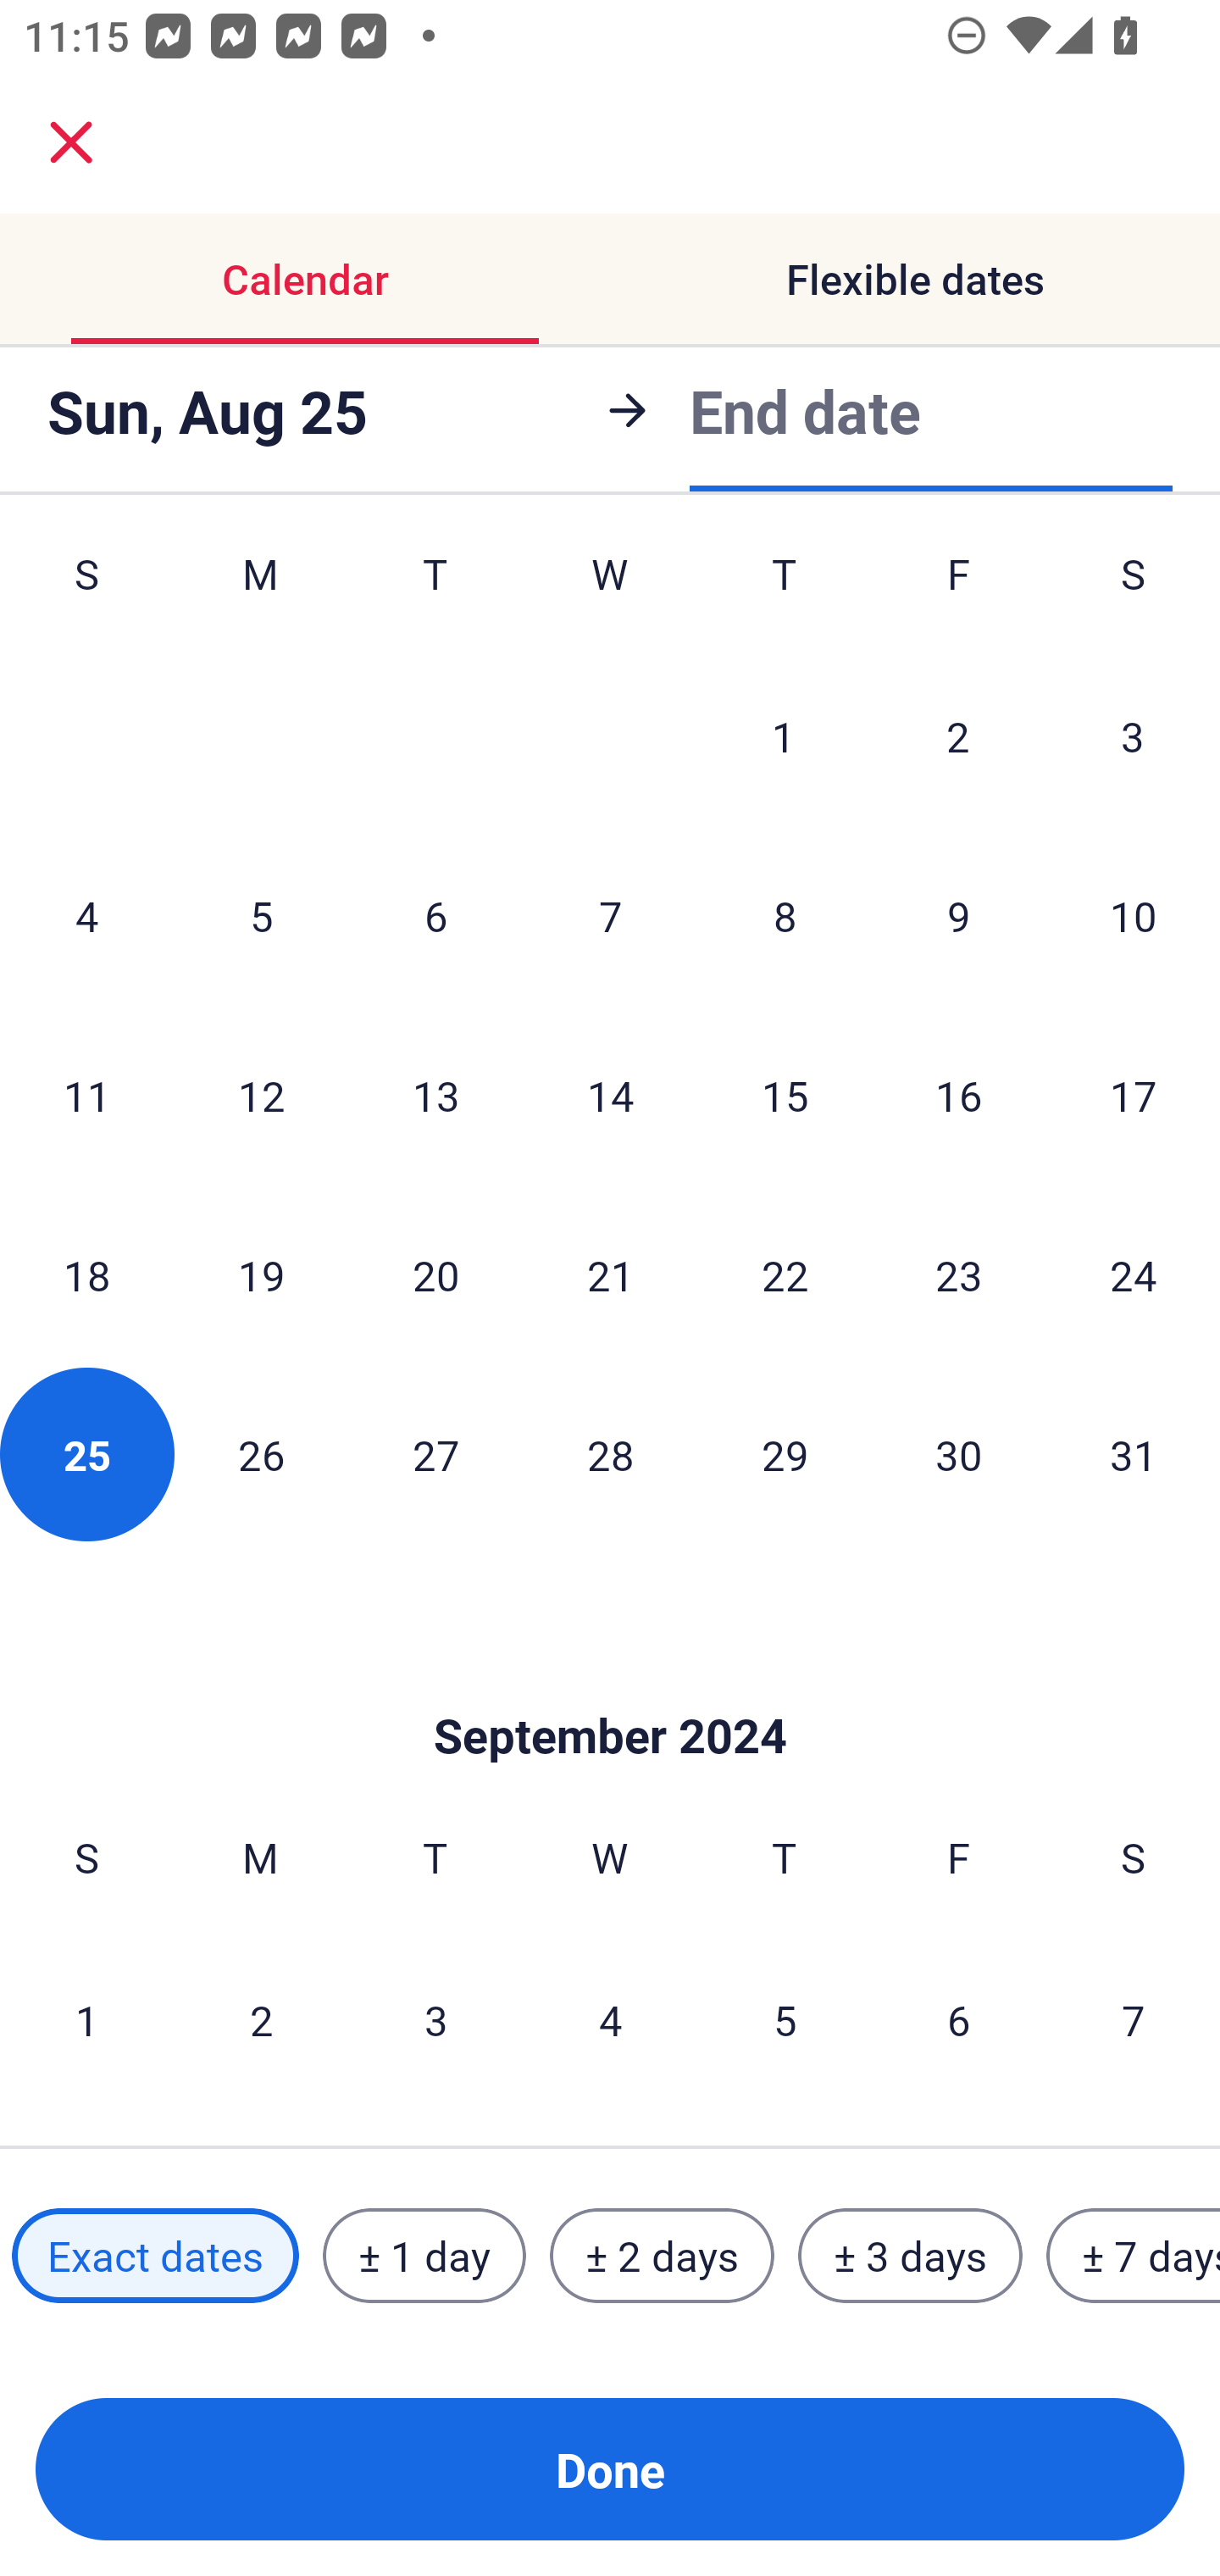 The width and height of the screenshot is (1220, 2576). Describe the element at coordinates (959, 1095) in the screenshot. I see `16 Friday, August 16, 2024` at that location.